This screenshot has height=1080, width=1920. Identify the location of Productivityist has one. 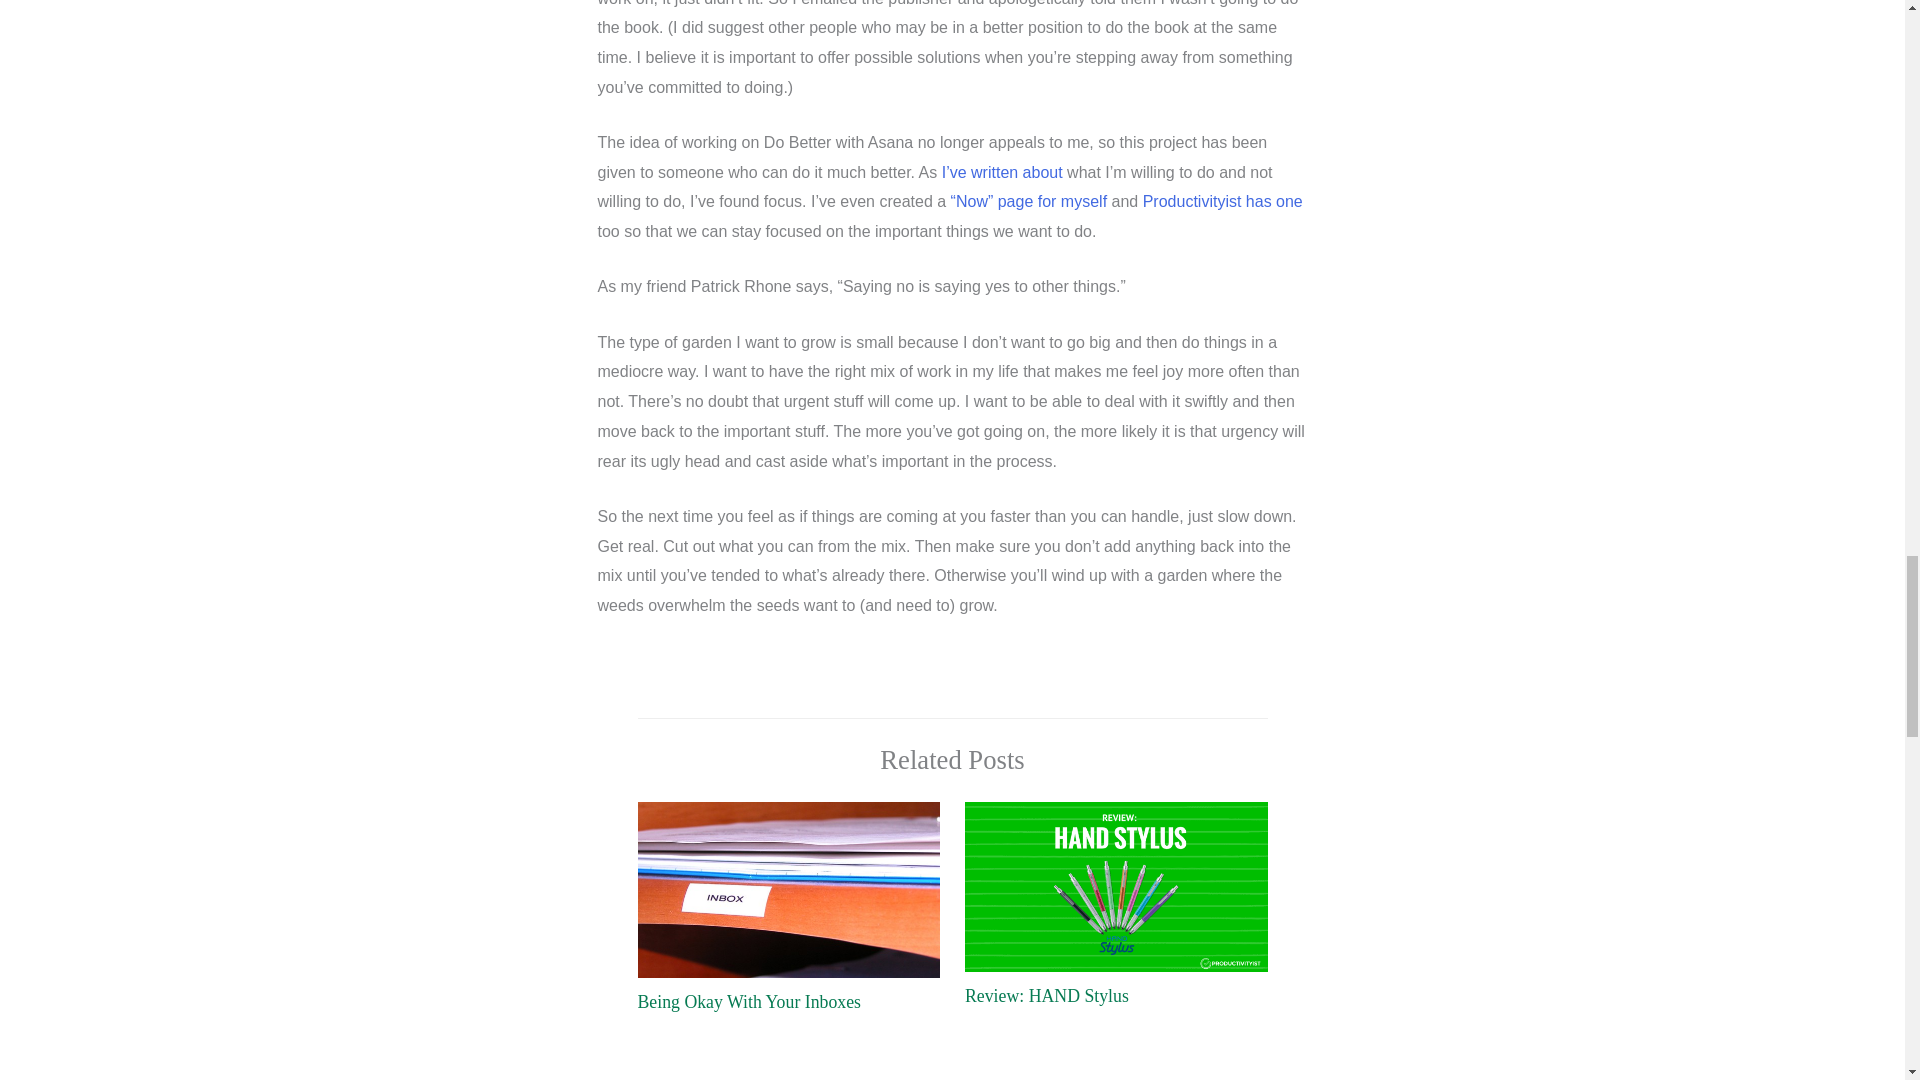
(1222, 201).